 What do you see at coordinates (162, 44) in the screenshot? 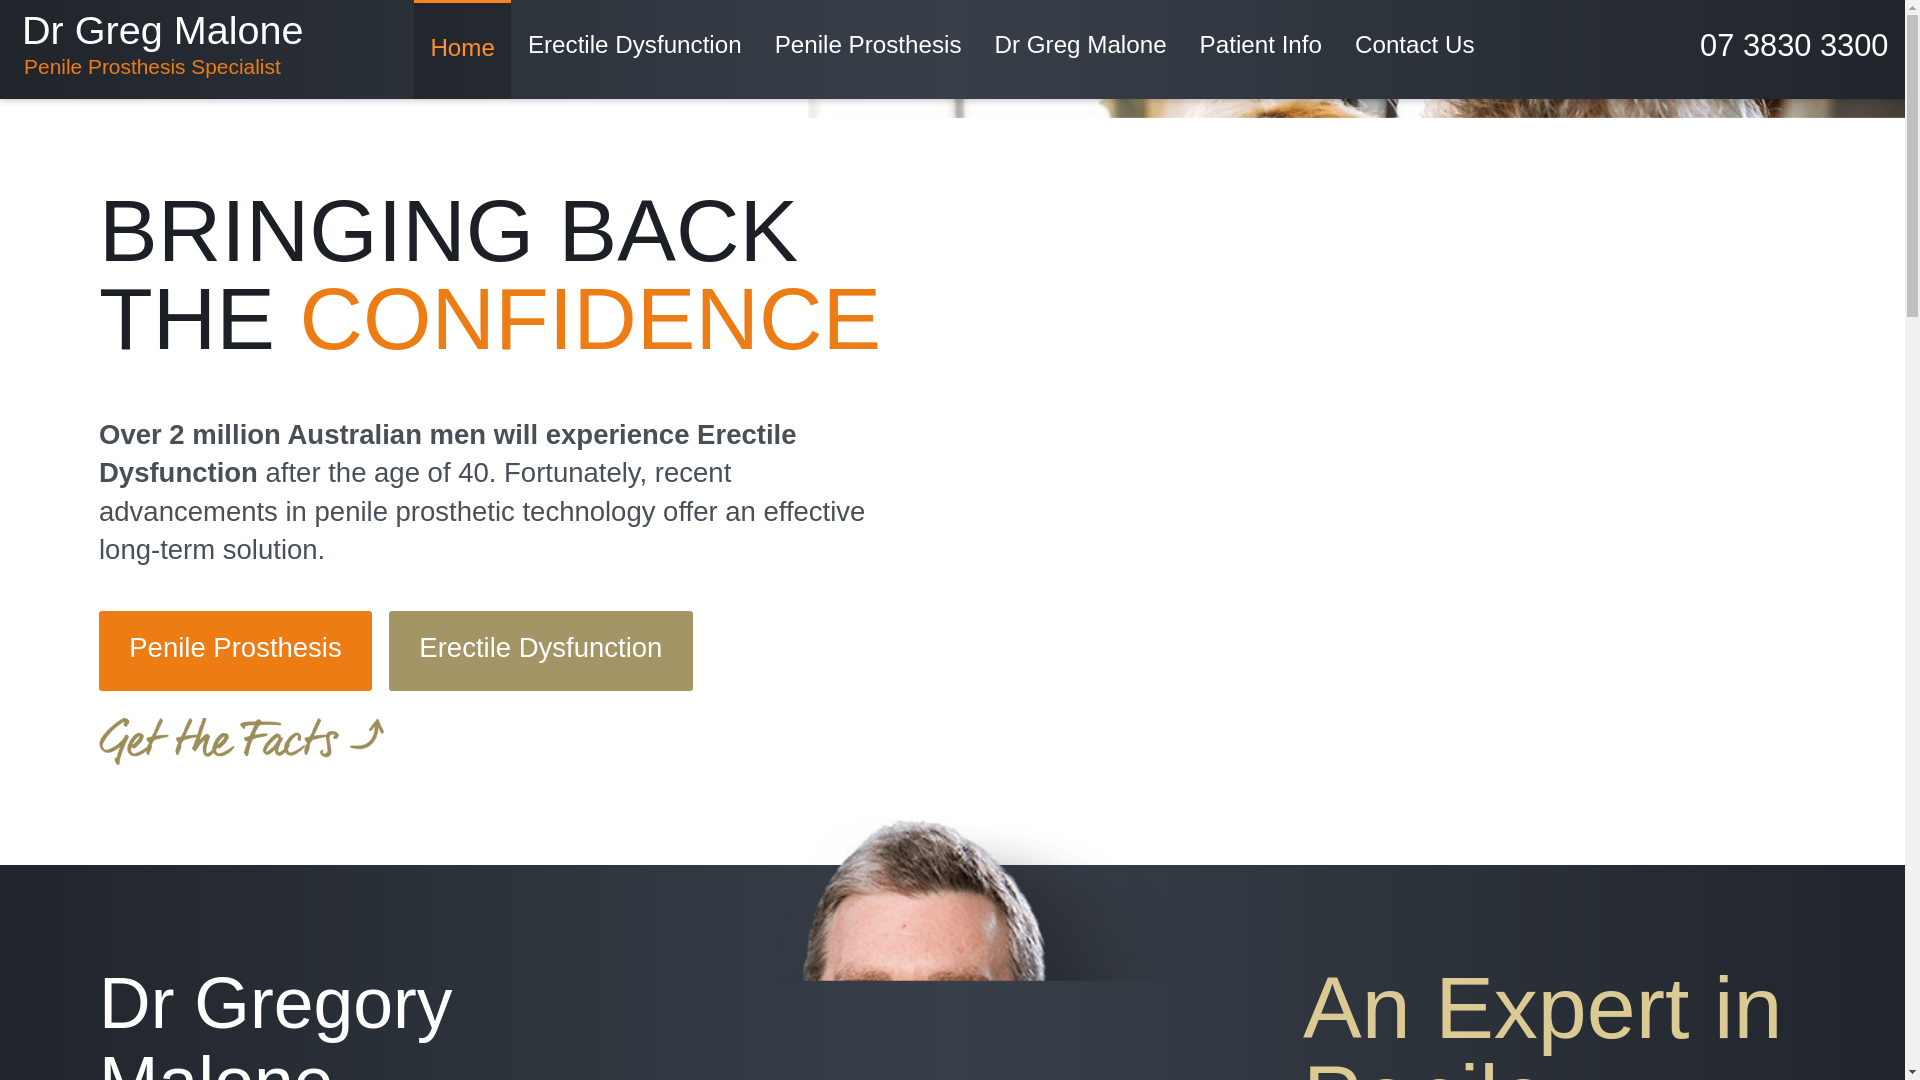
I see `Dr Greg Malone` at bounding box center [162, 44].